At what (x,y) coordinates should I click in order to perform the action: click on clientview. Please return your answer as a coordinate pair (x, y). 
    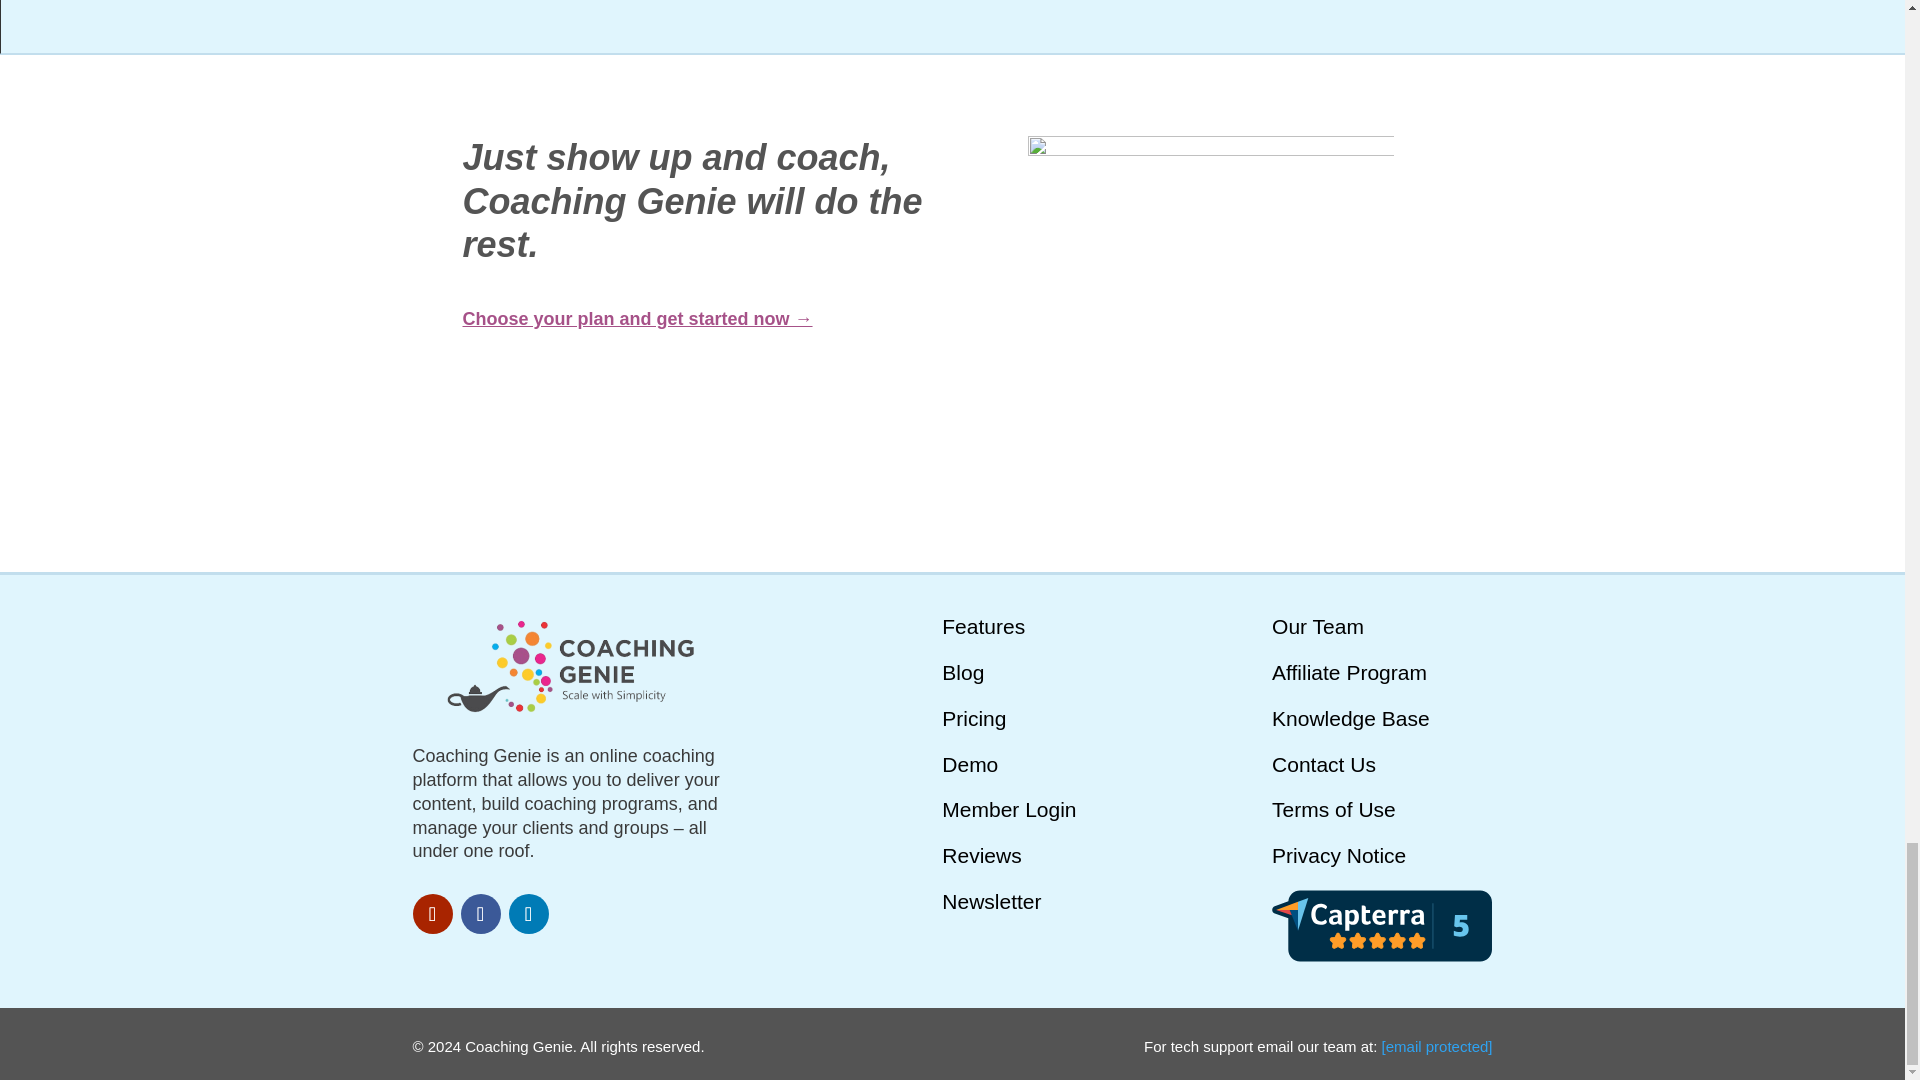
    Looking at the image, I should click on (1210, 319).